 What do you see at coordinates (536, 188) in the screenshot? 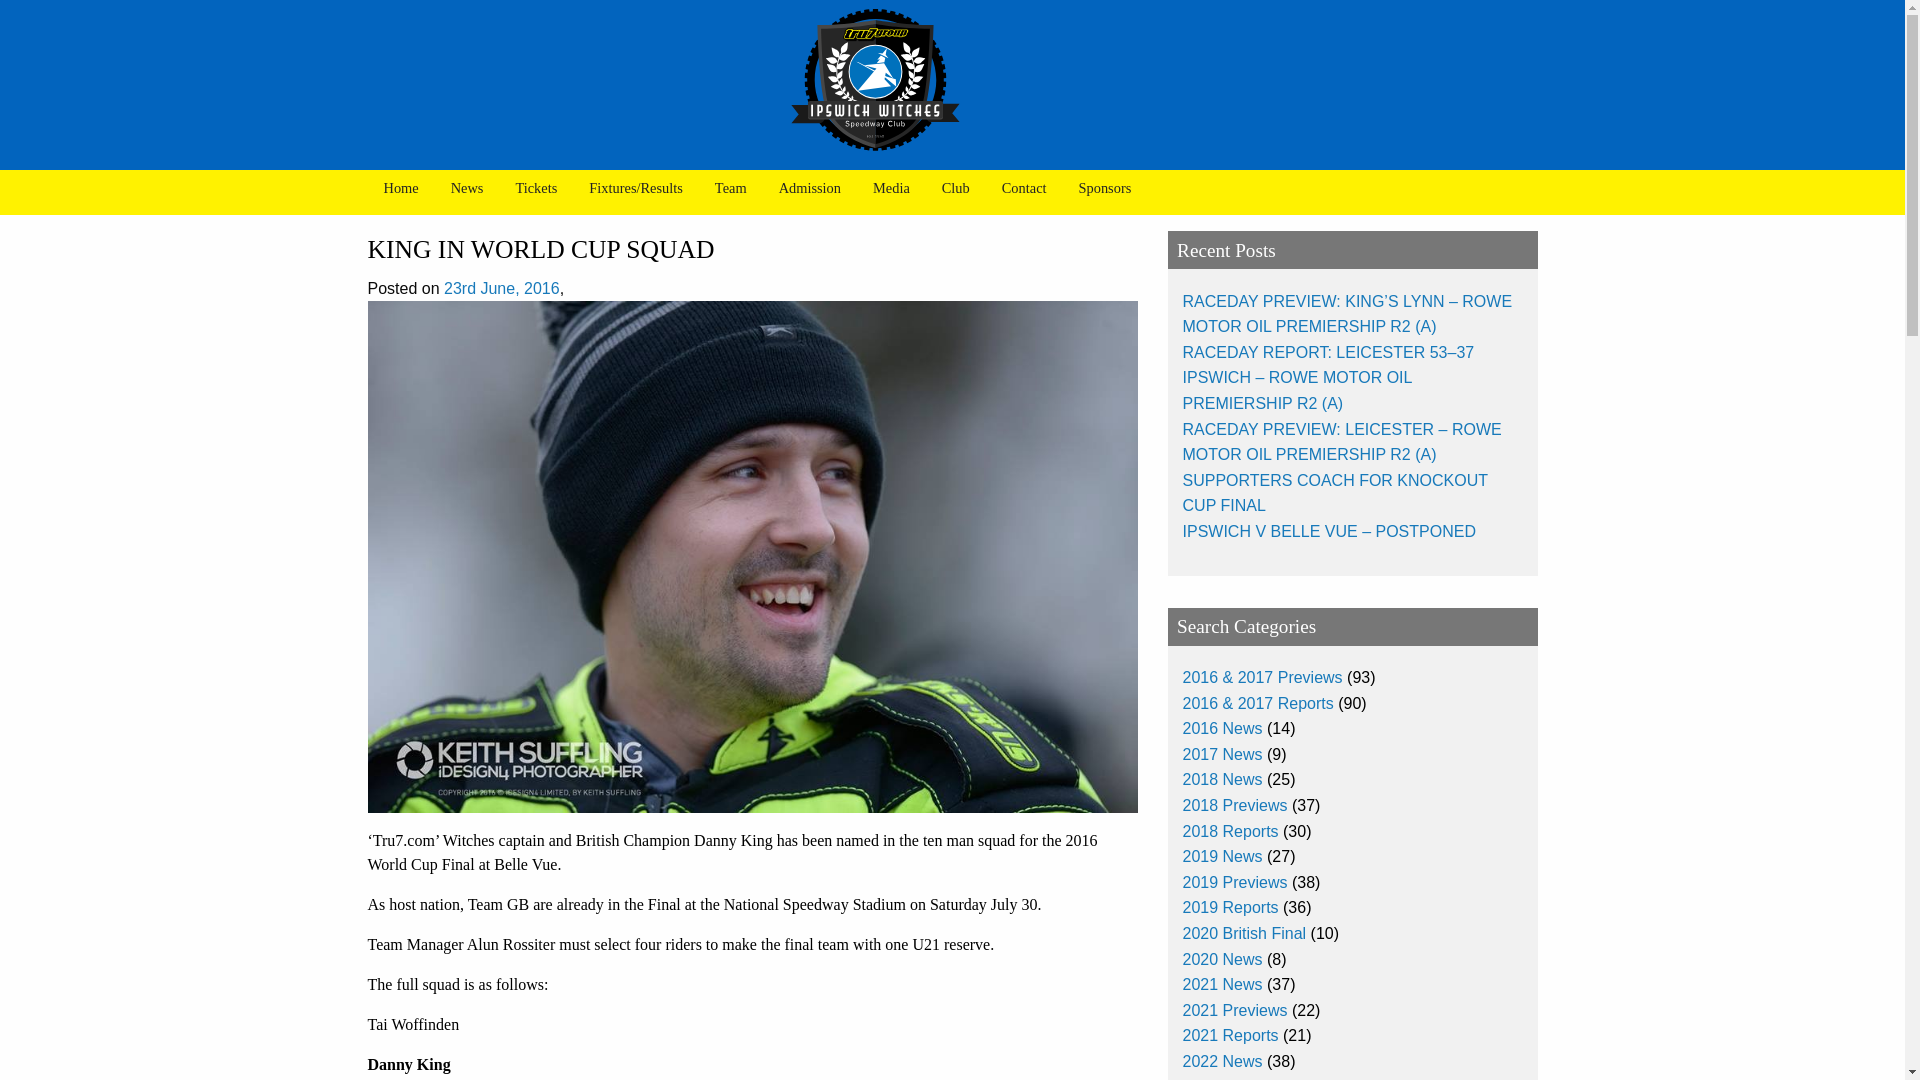
I see `Tickets` at bounding box center [536, 188].